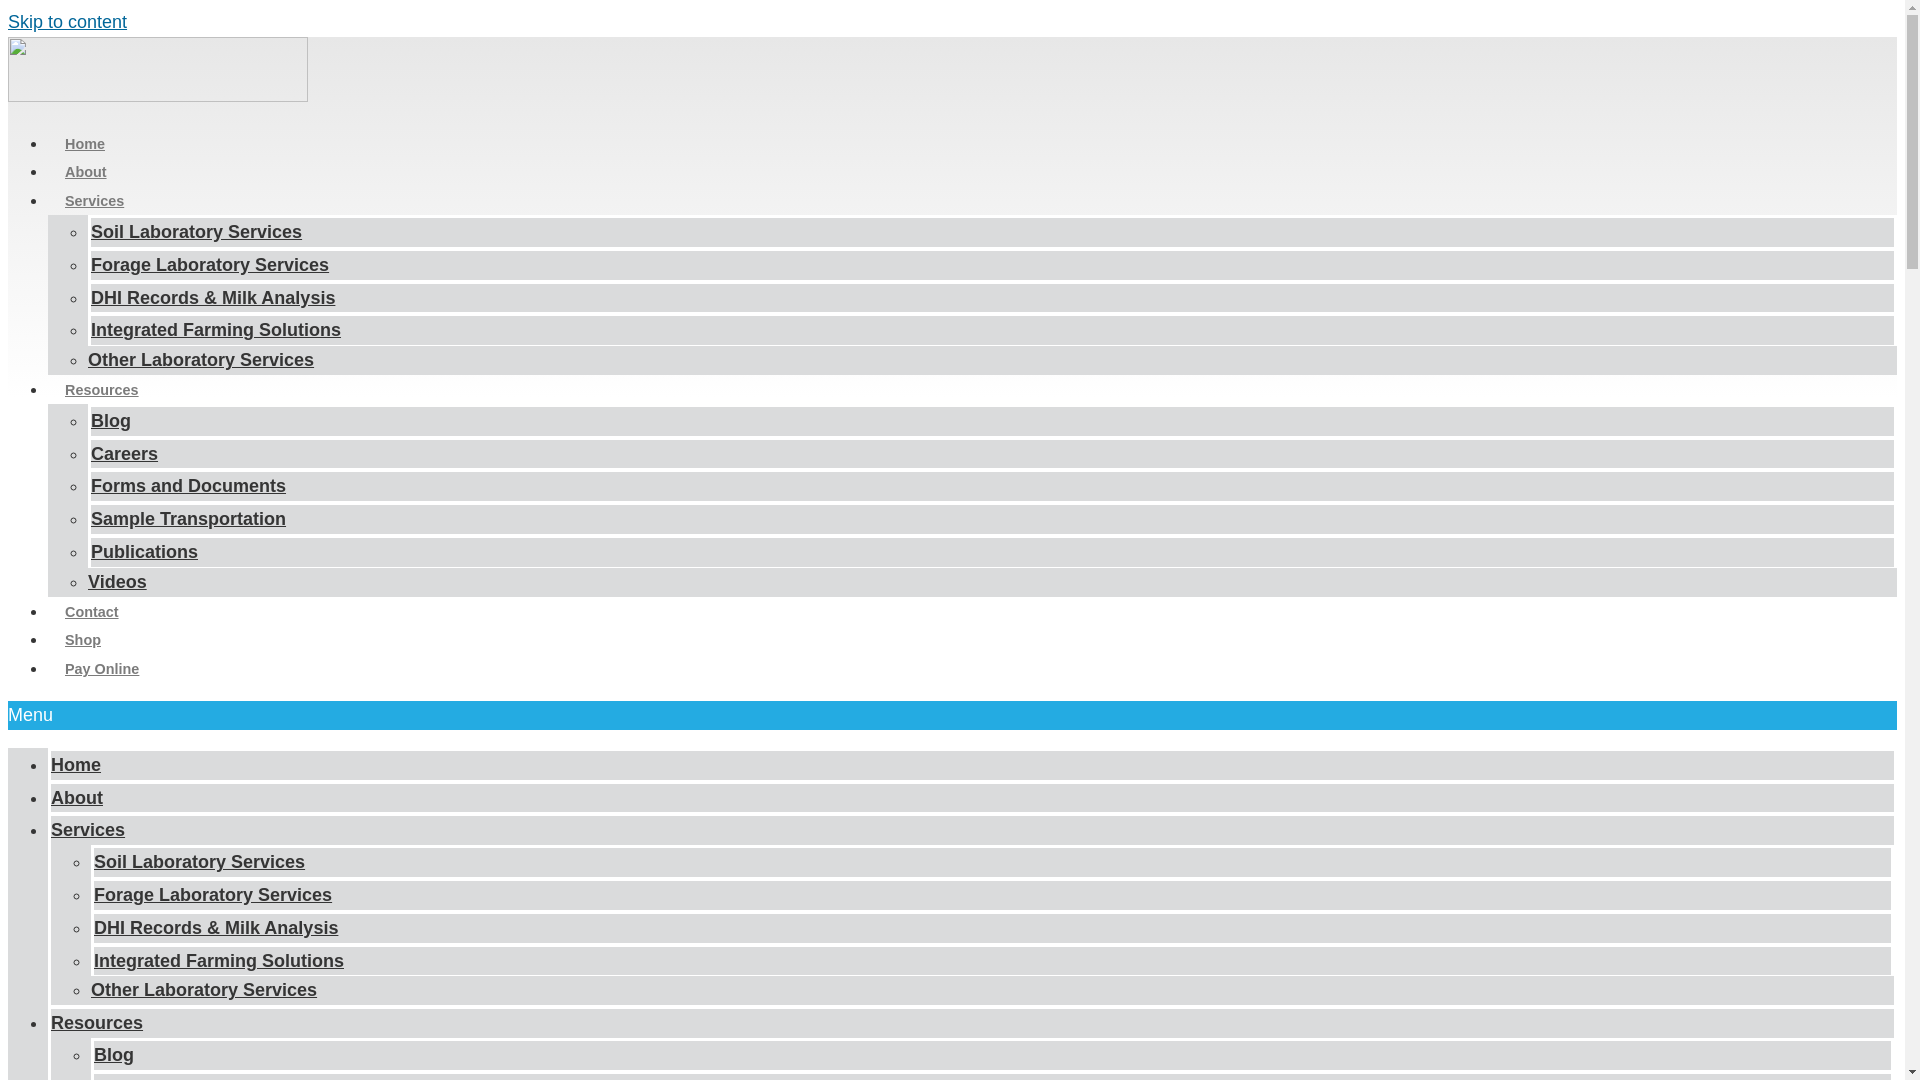  Describe the element at coordinates (102, 390) in the screenshot. I see `Resources` at that location.